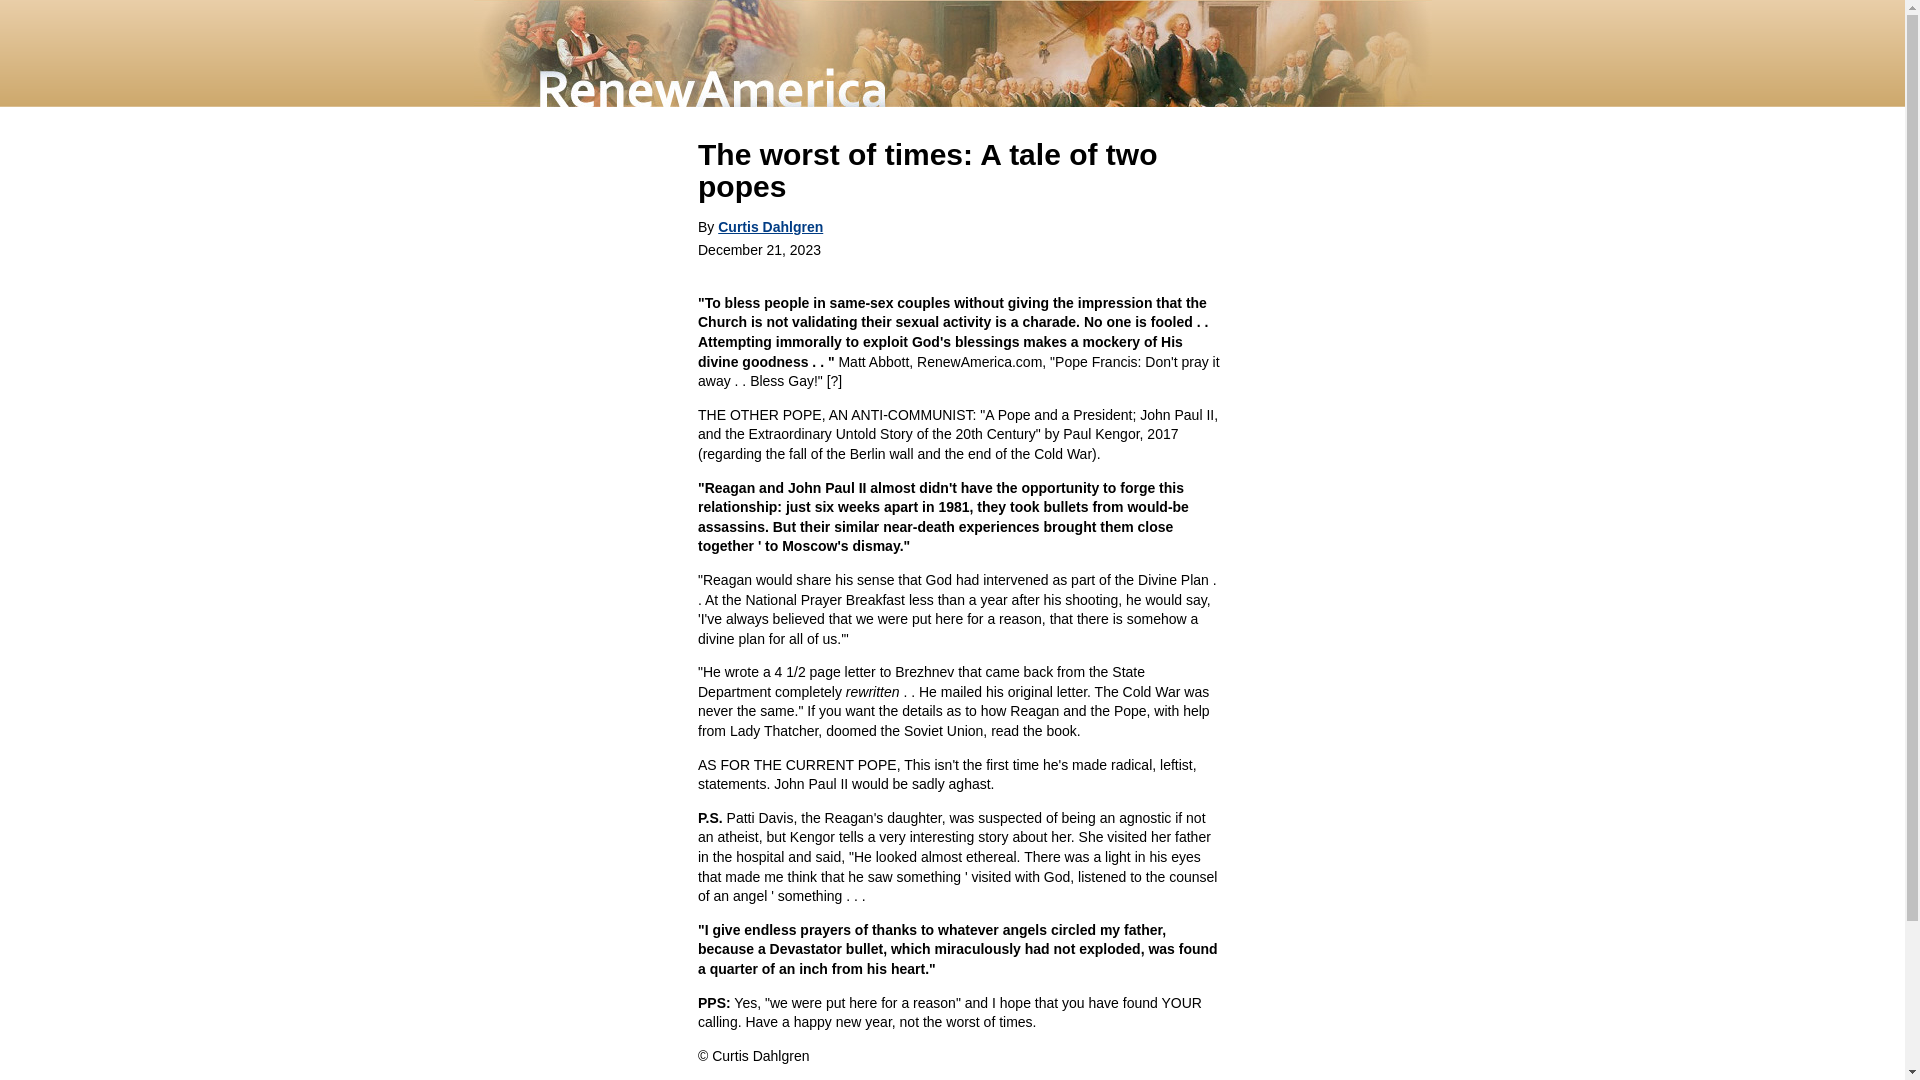 This screenshot has height=1080, width=1920. Describe the element at coordinates (770, 227) in the screenshot. I see `Curtis Dahlgren` at that location.